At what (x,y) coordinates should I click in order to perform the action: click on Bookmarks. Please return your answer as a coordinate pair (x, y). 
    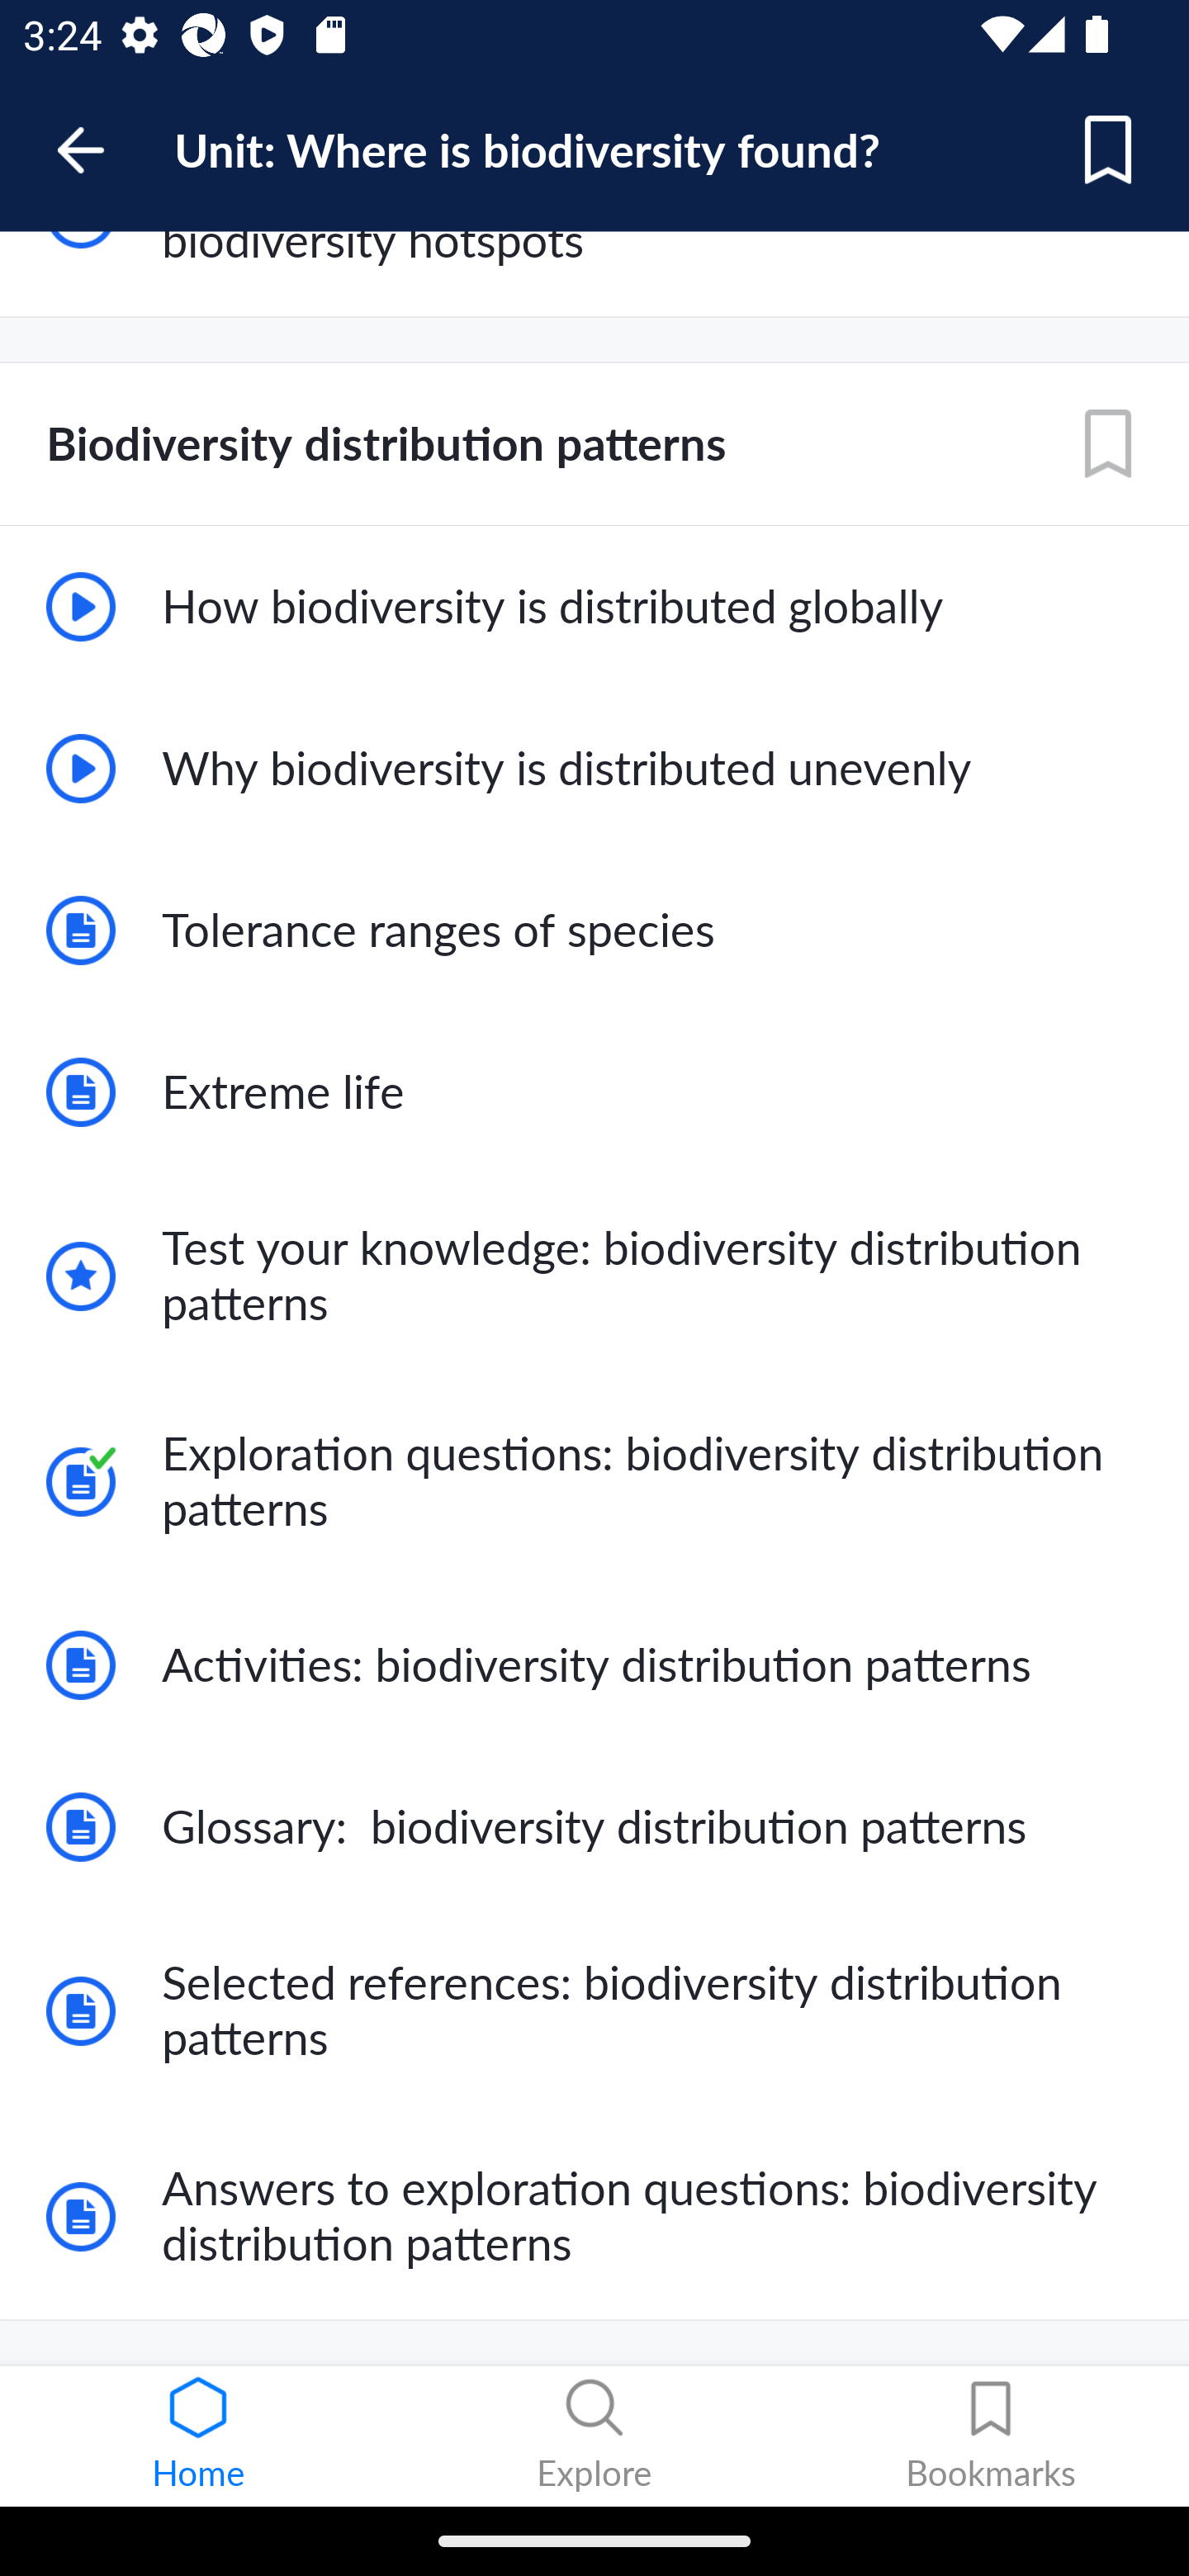
    Looking at the image, I should click on (991, 2436).